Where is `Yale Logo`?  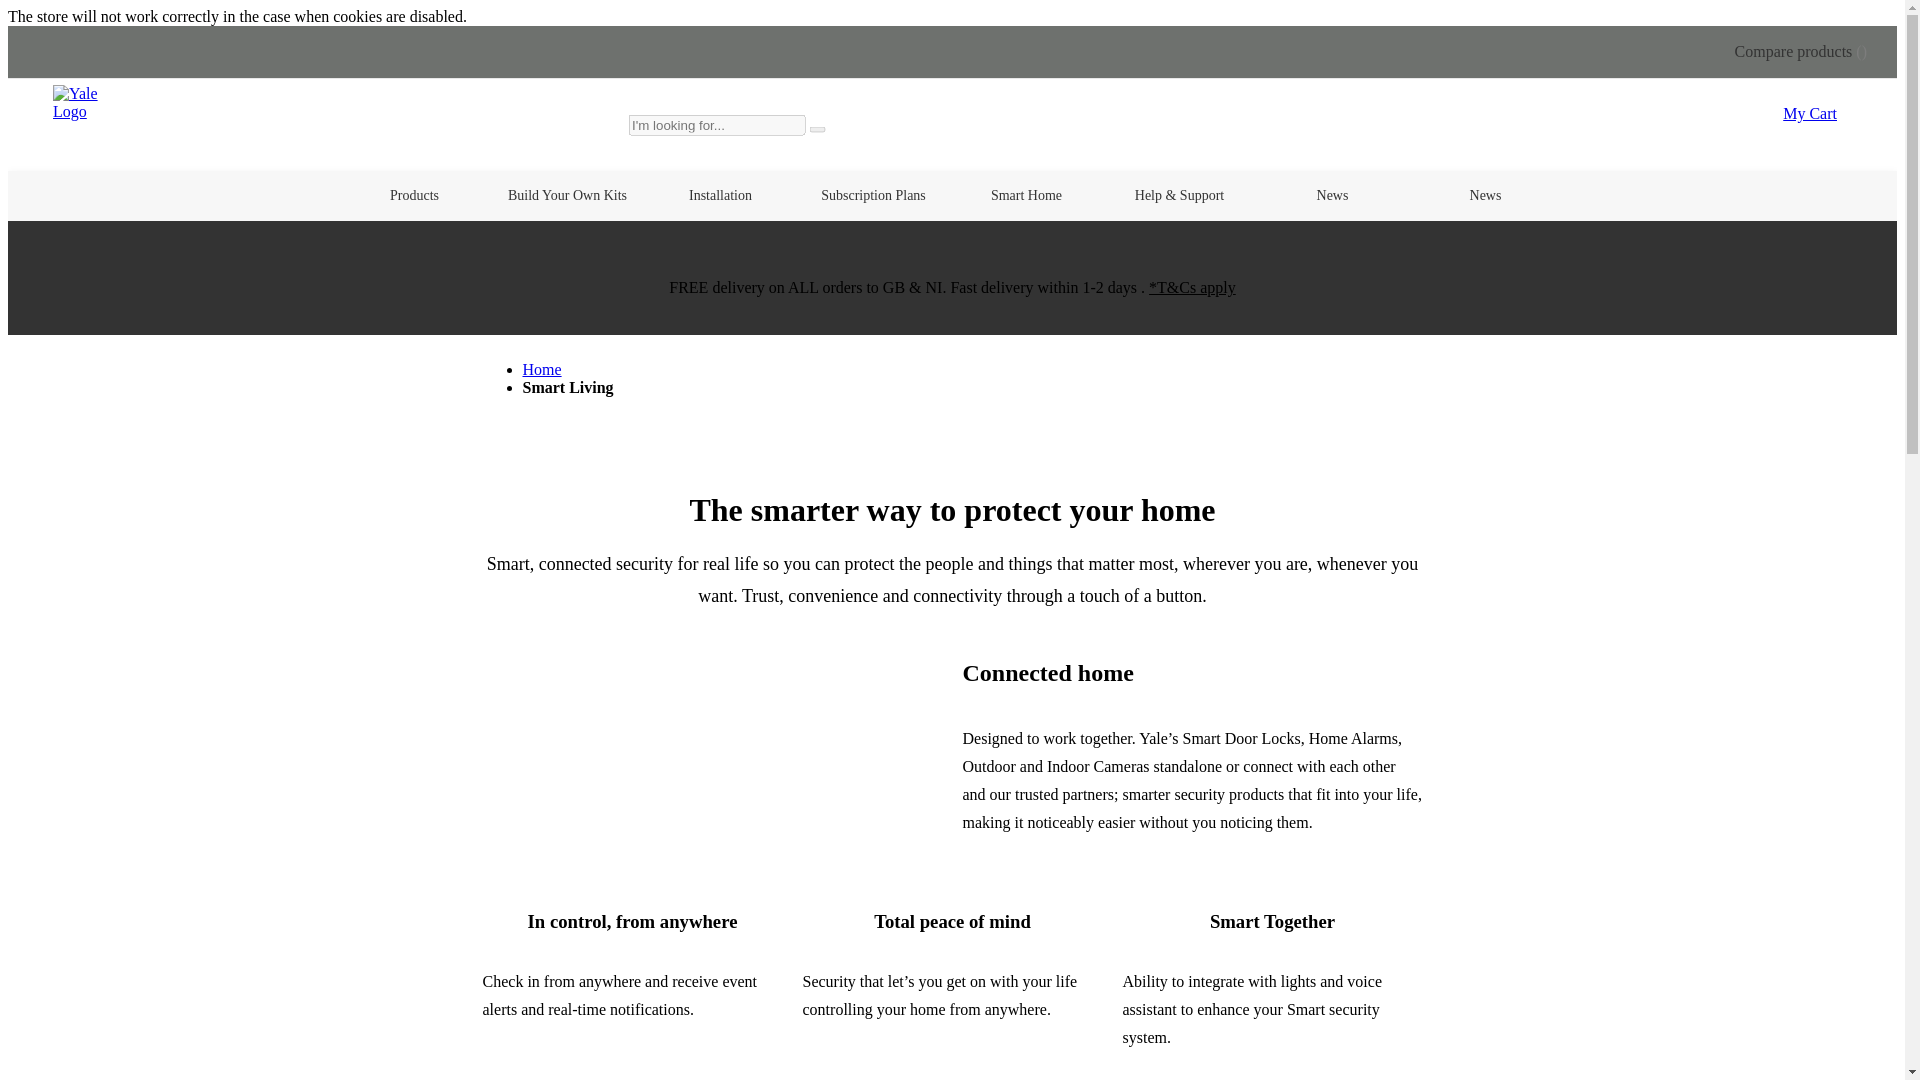
Yale Logo is located at coordinates (92, 125).